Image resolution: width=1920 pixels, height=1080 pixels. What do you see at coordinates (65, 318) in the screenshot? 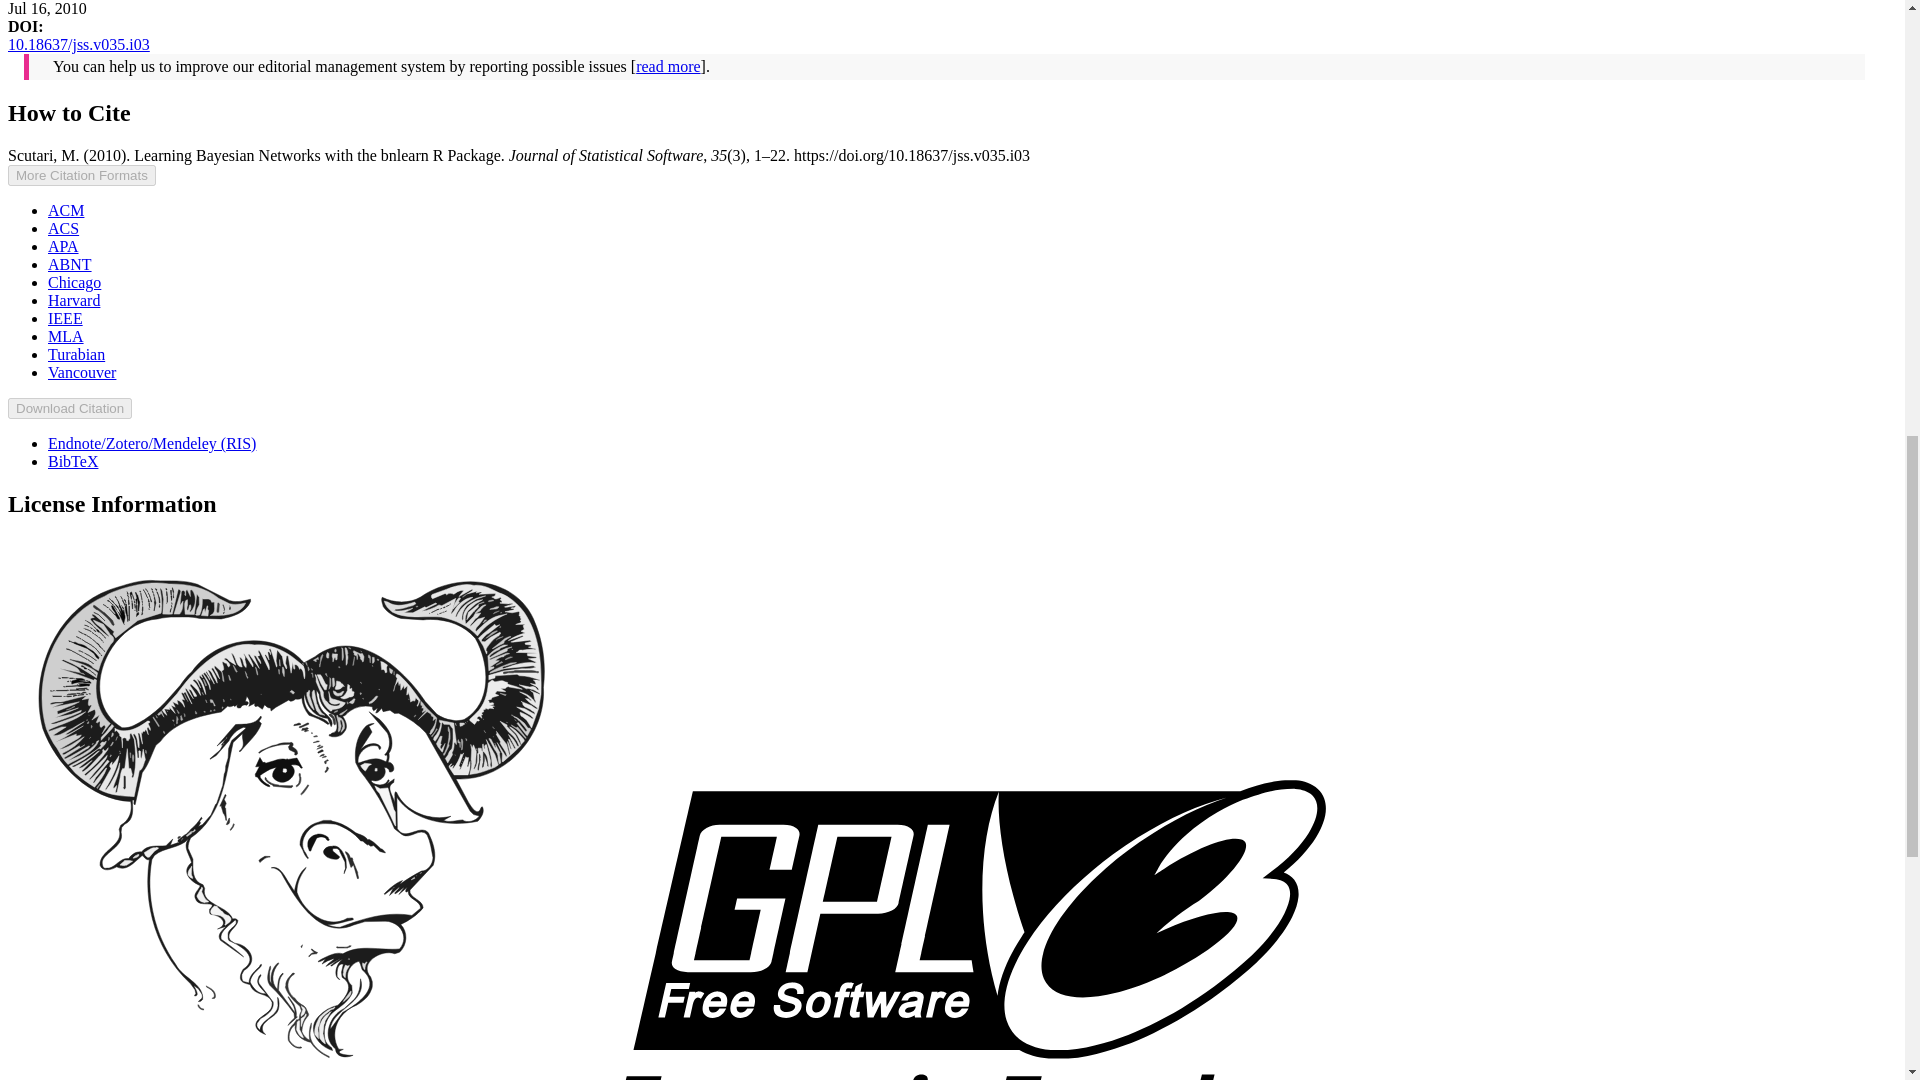
I see `IEEE` at bounding box center [65, 318].